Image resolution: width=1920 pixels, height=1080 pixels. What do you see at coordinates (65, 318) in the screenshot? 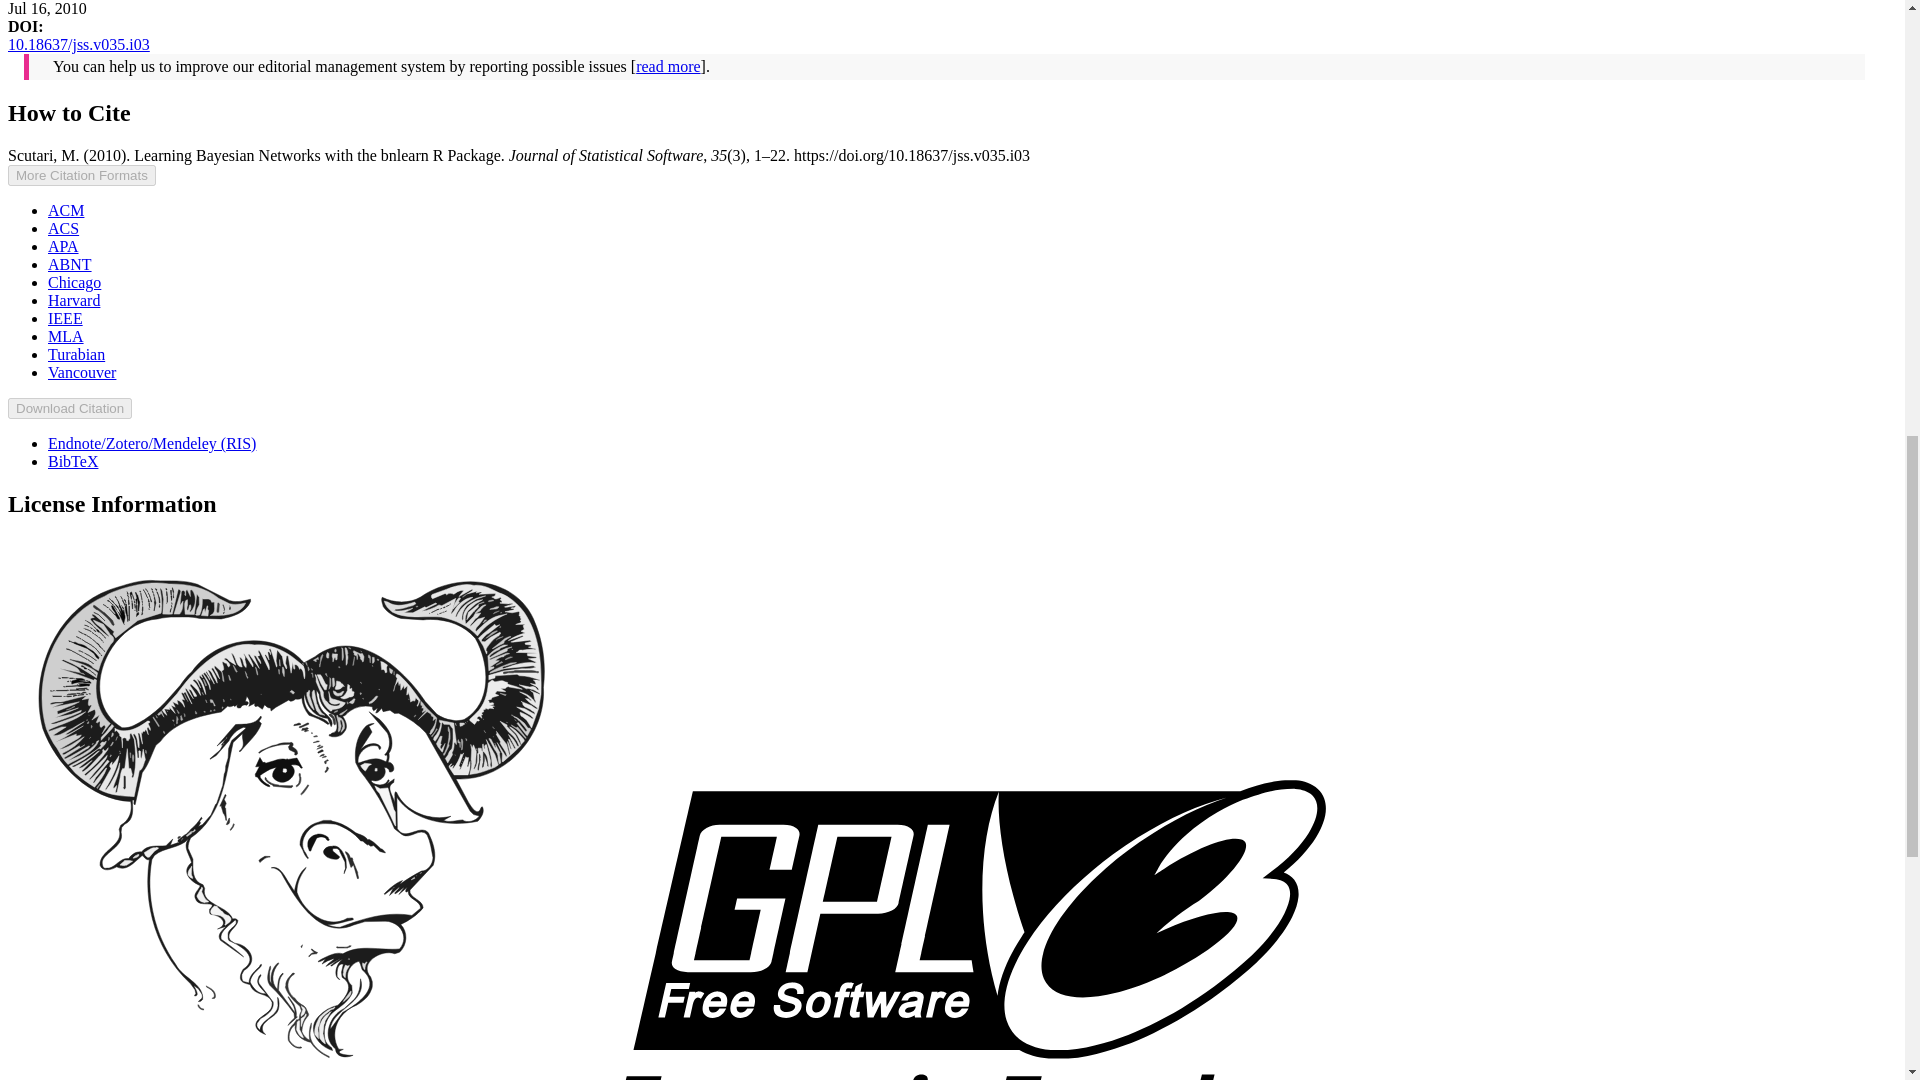
I see `IEEE` at bounding box center [65, 318].